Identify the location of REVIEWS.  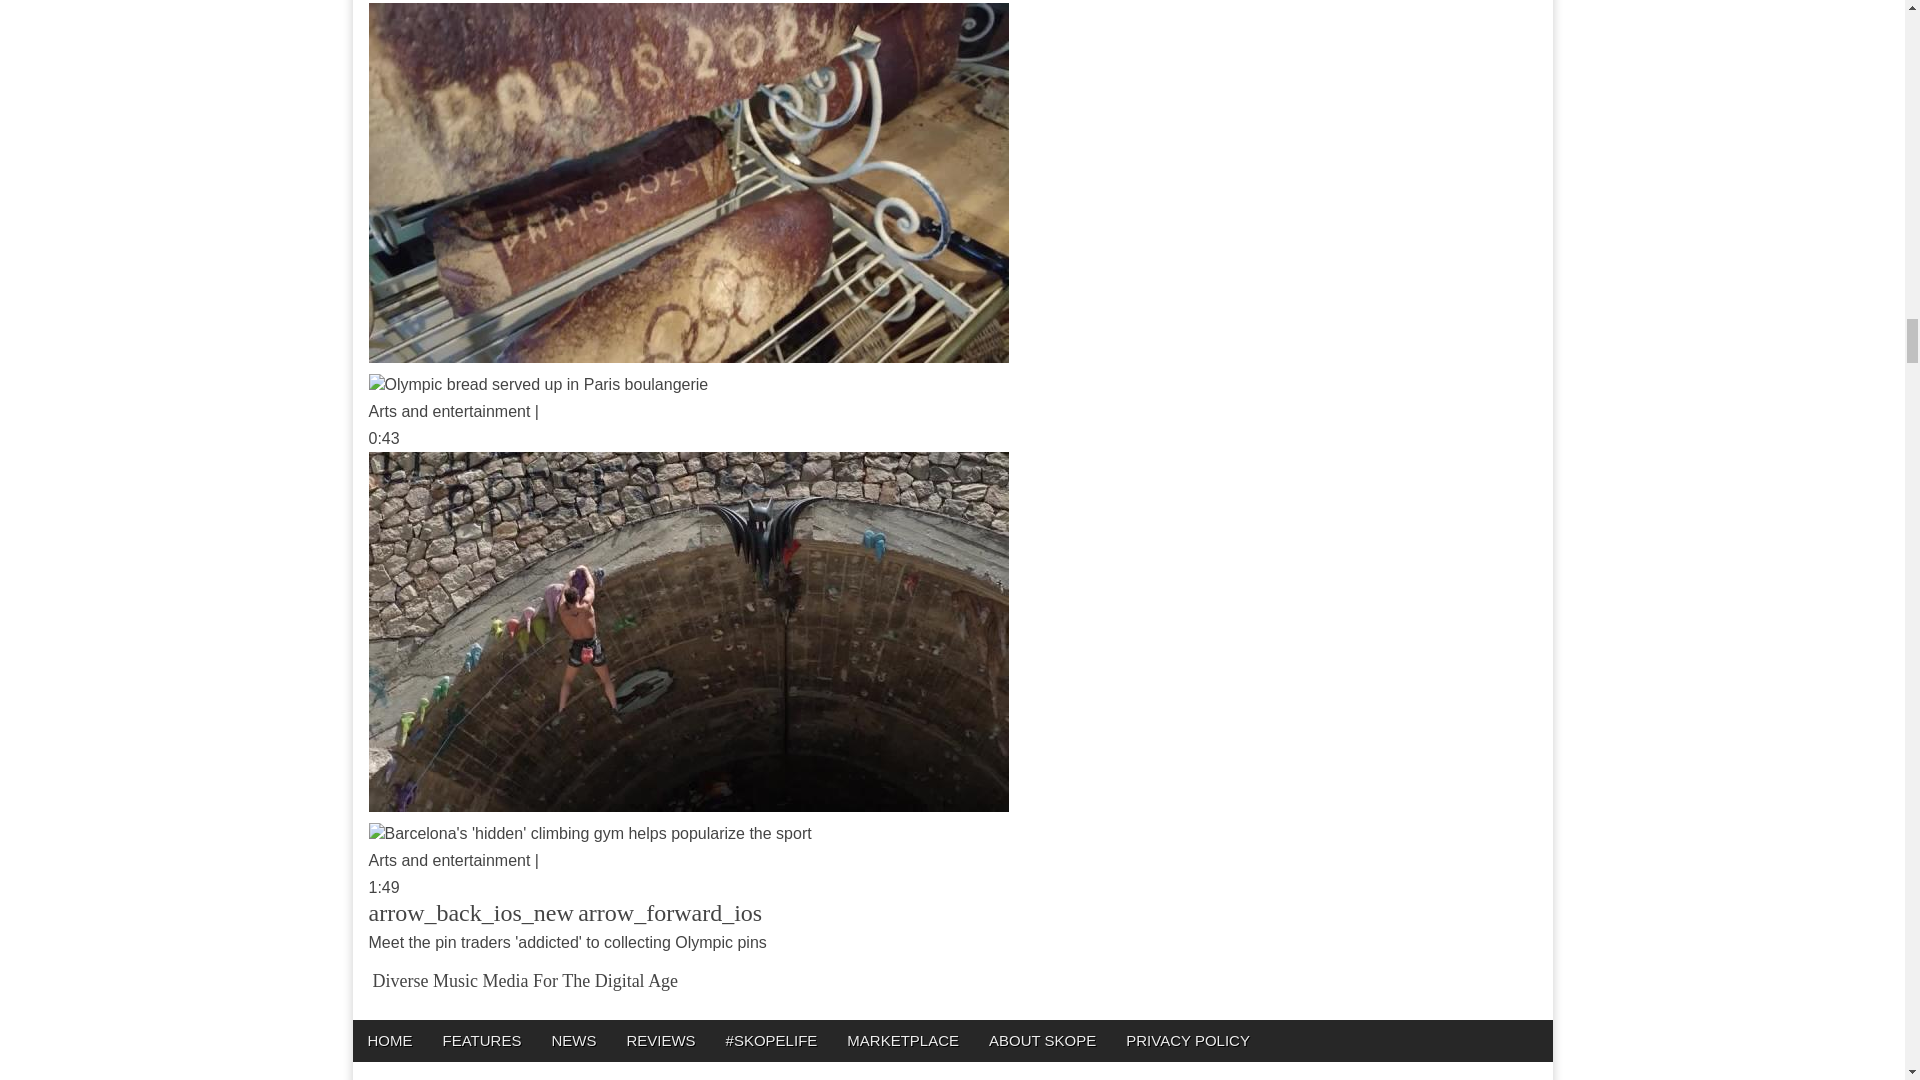
(660, 1040).